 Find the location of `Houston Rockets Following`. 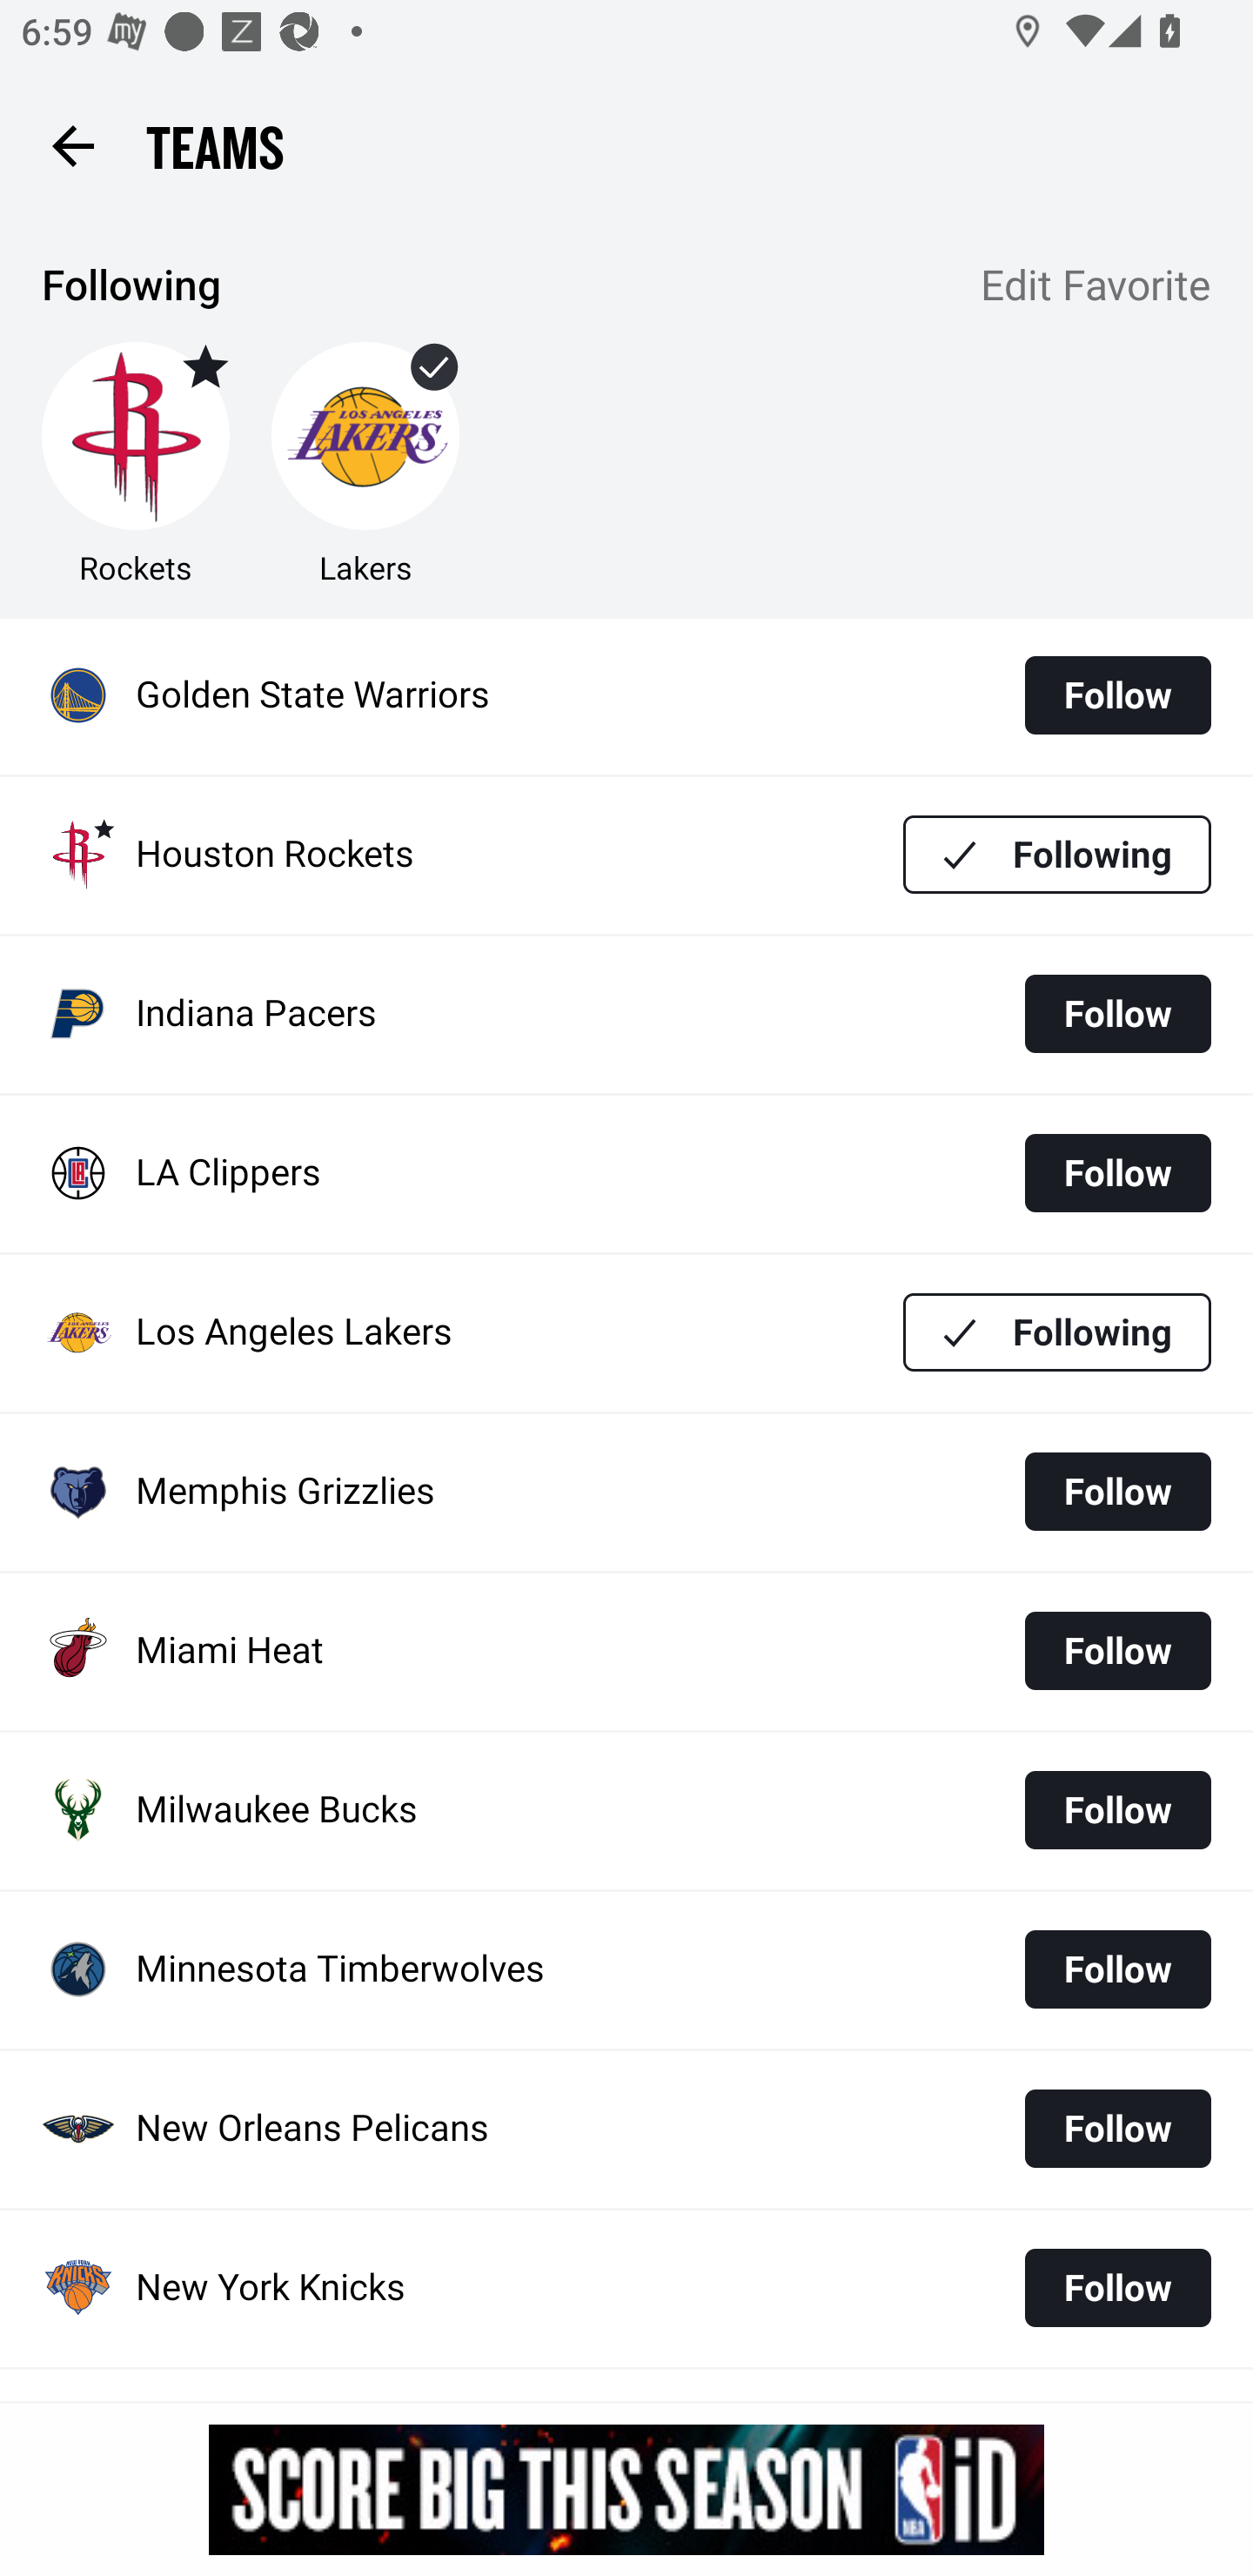

Houston Rockets Following is located at coordinates (626, 855).